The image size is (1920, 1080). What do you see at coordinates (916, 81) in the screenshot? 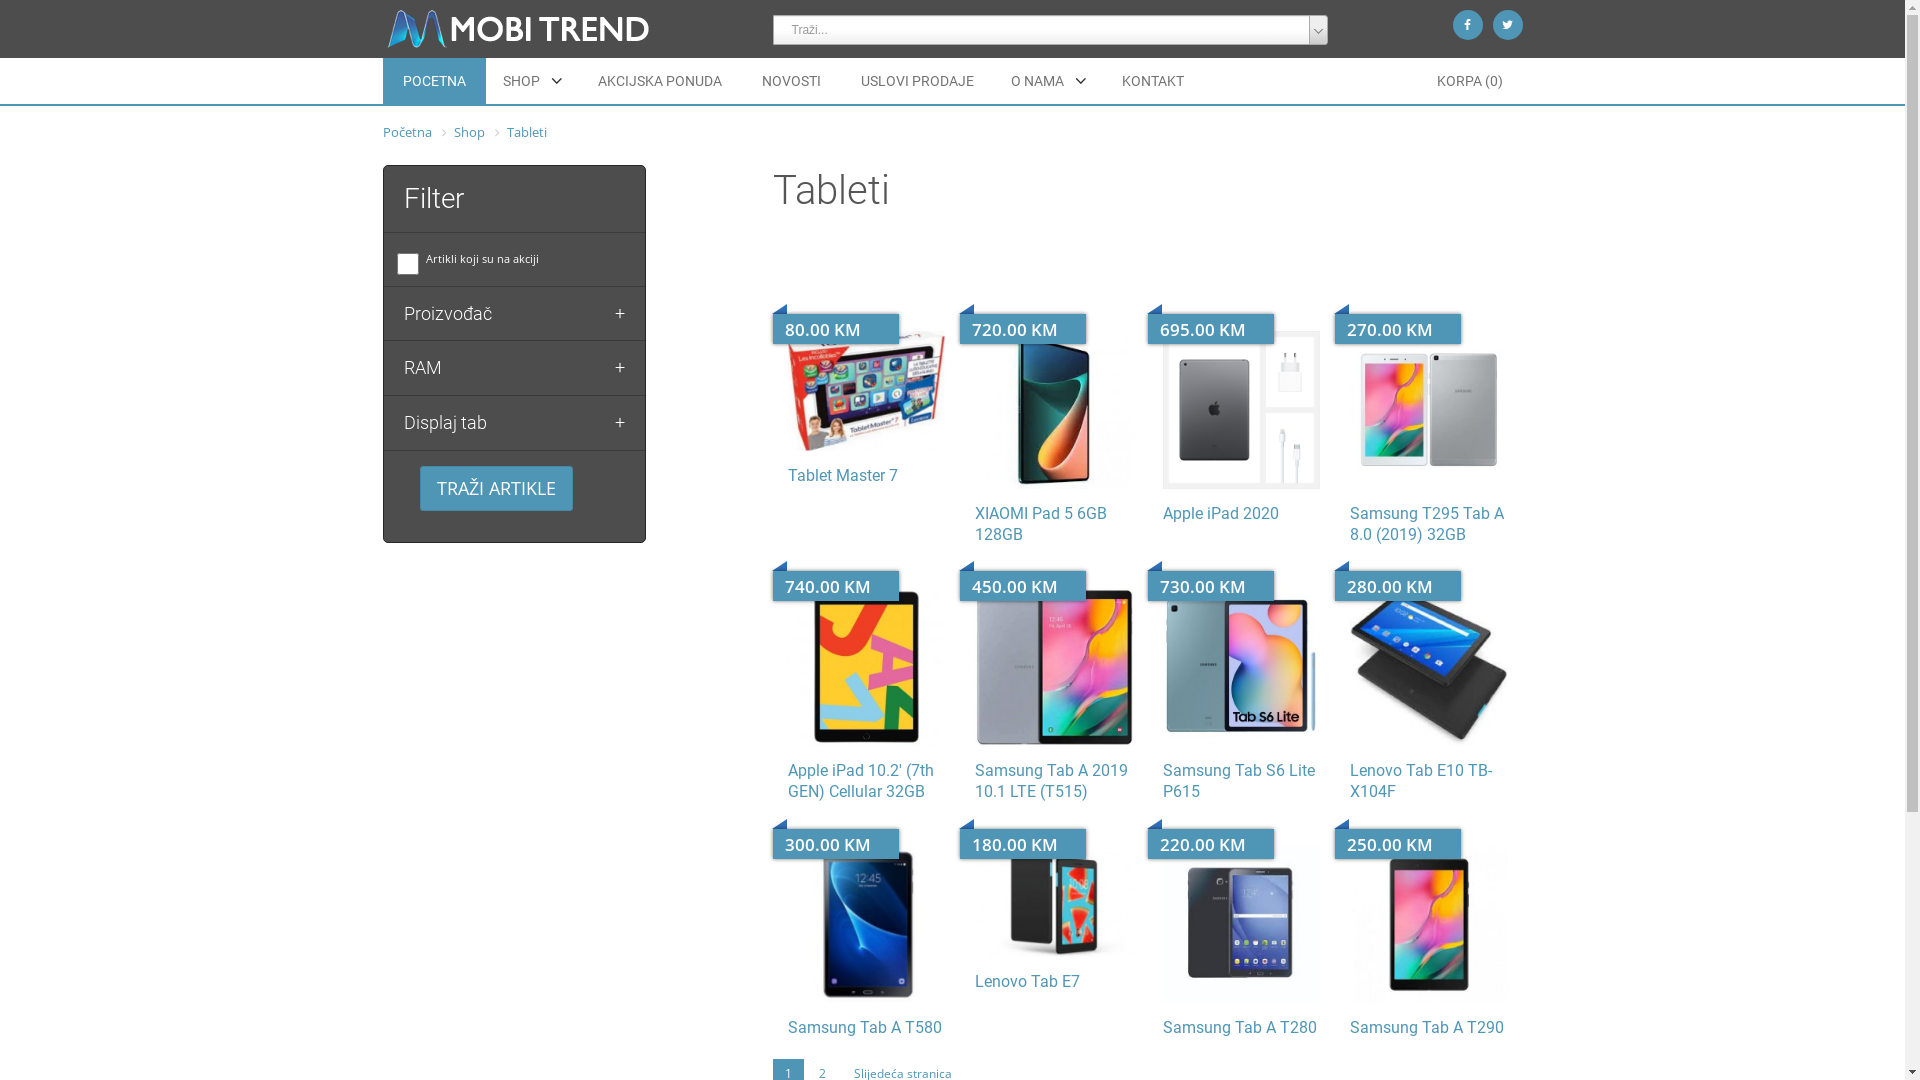
I see `USLOVI PRODAJE` at bounding box center [916, 81].